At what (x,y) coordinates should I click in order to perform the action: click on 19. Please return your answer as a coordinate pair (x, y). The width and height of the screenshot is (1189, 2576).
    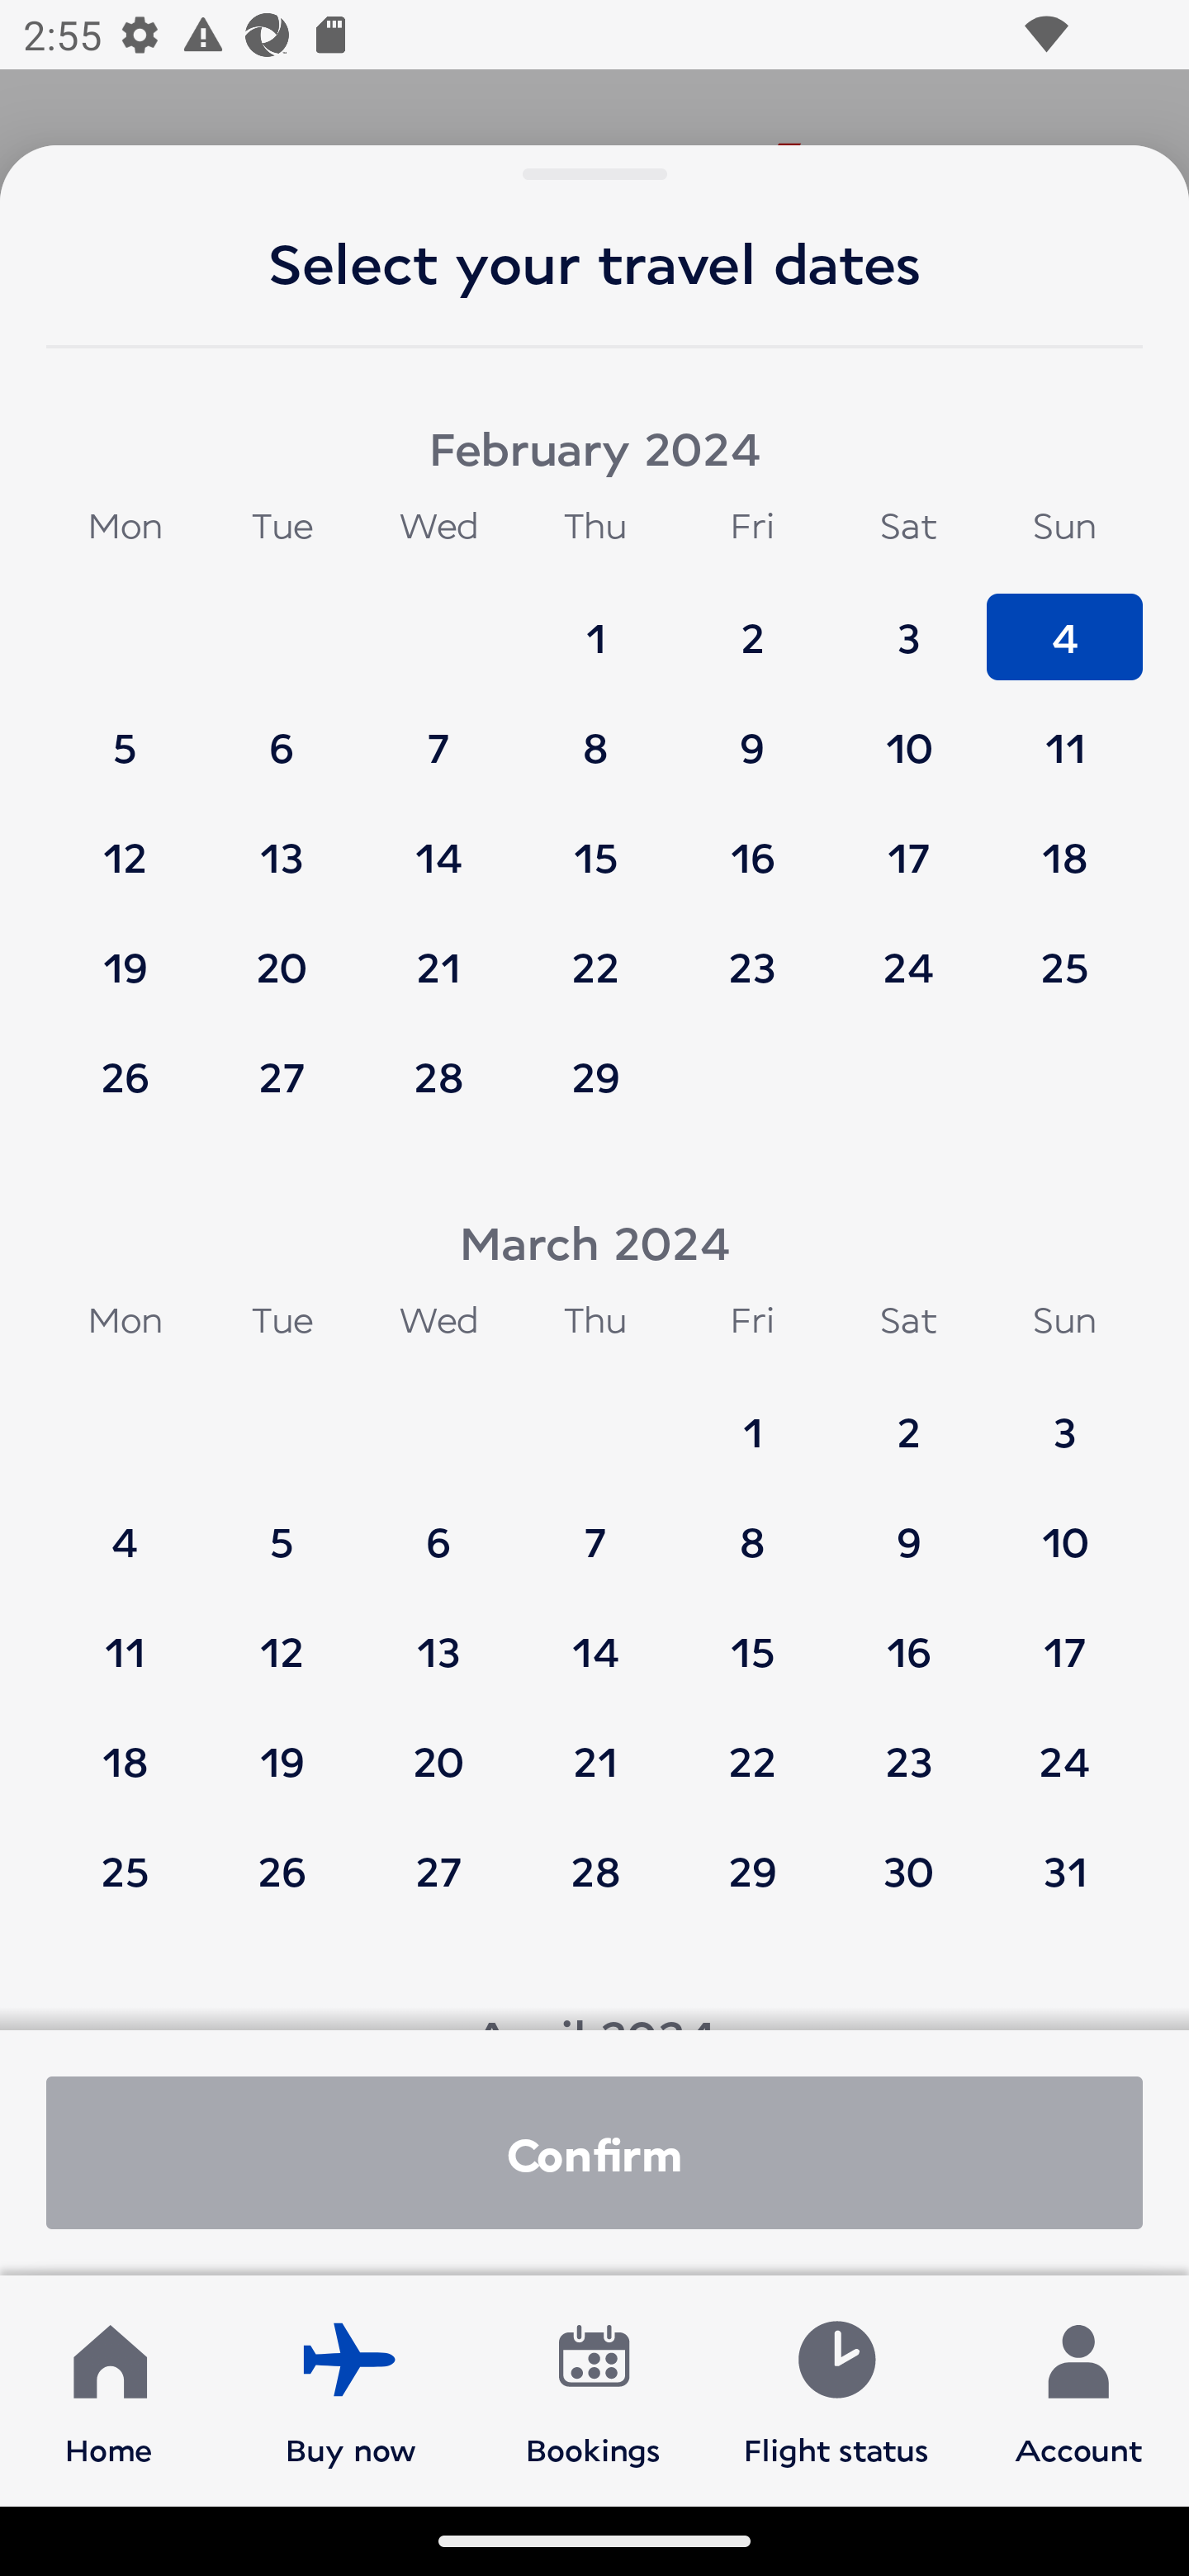
    Looking at the image, I should click on (125, 951).